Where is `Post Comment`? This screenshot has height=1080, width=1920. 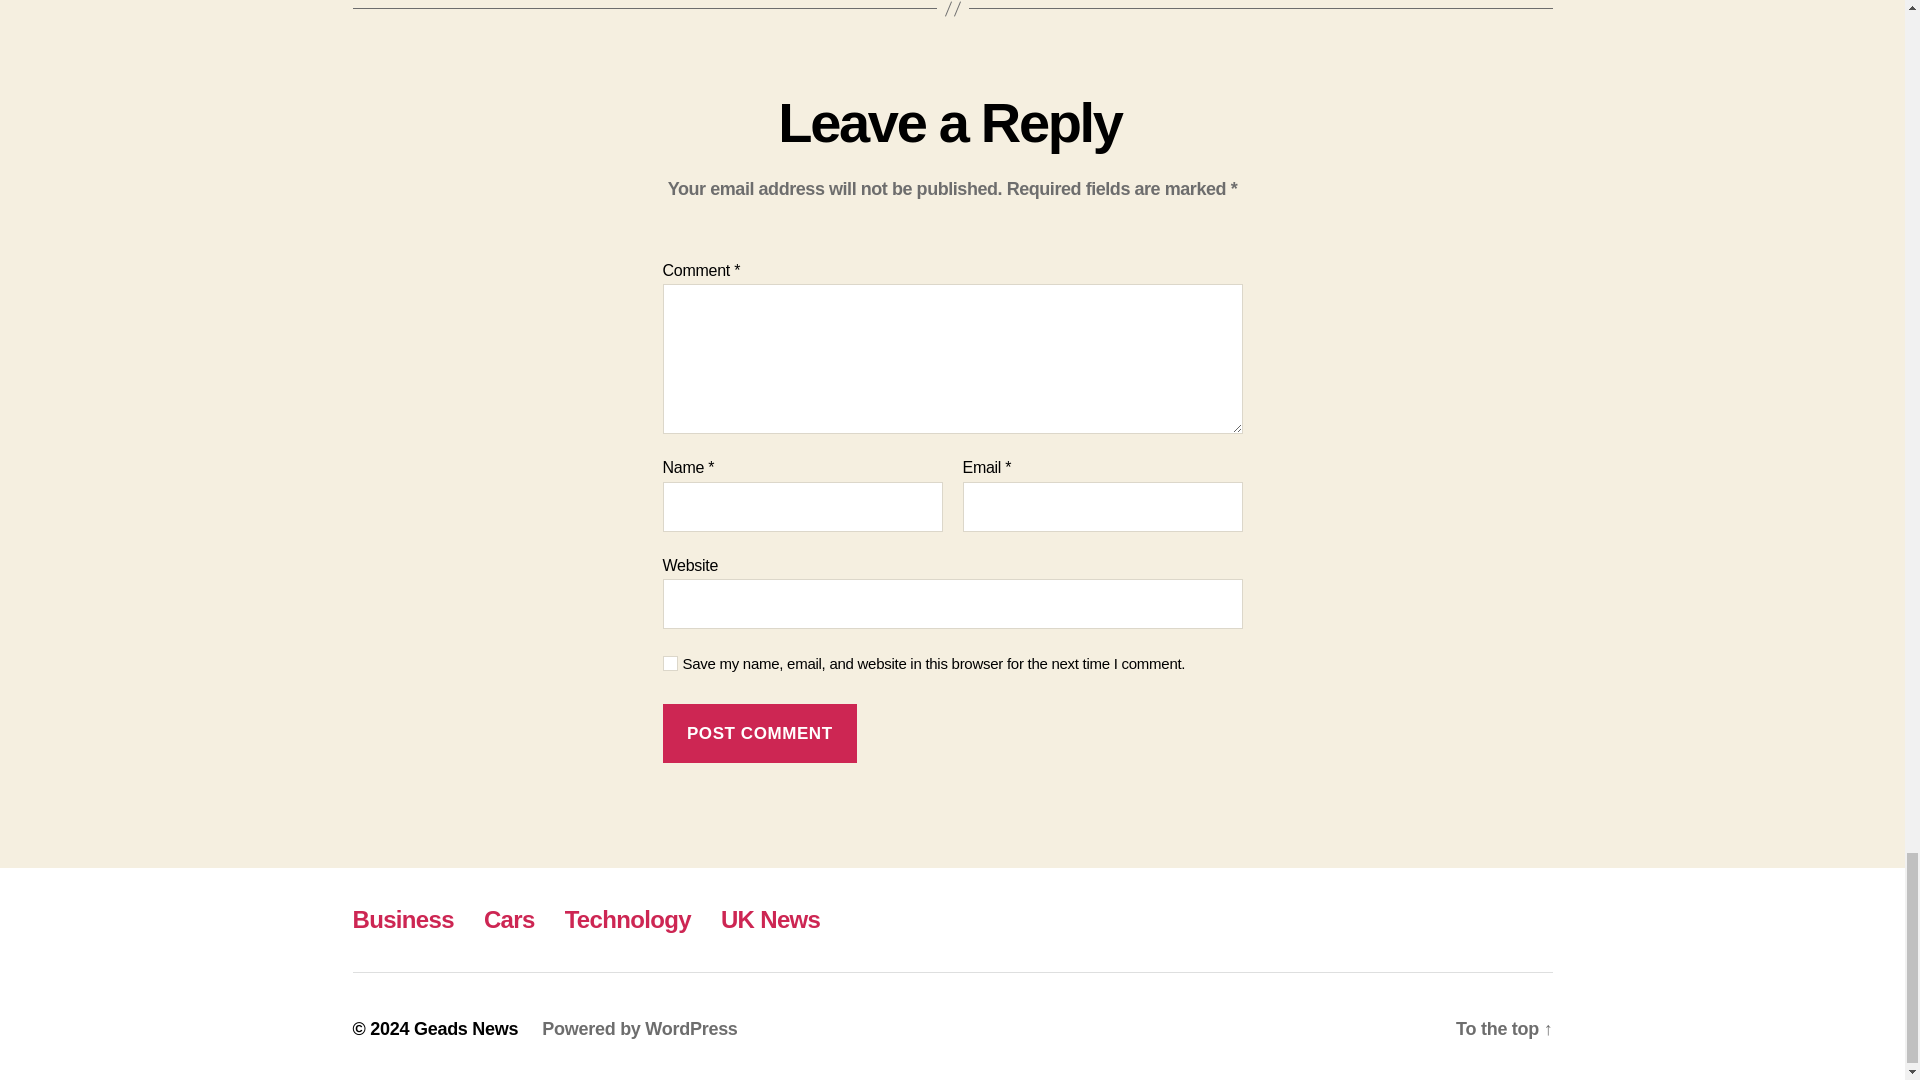 Post Comment is located at coordinates (759, 733).